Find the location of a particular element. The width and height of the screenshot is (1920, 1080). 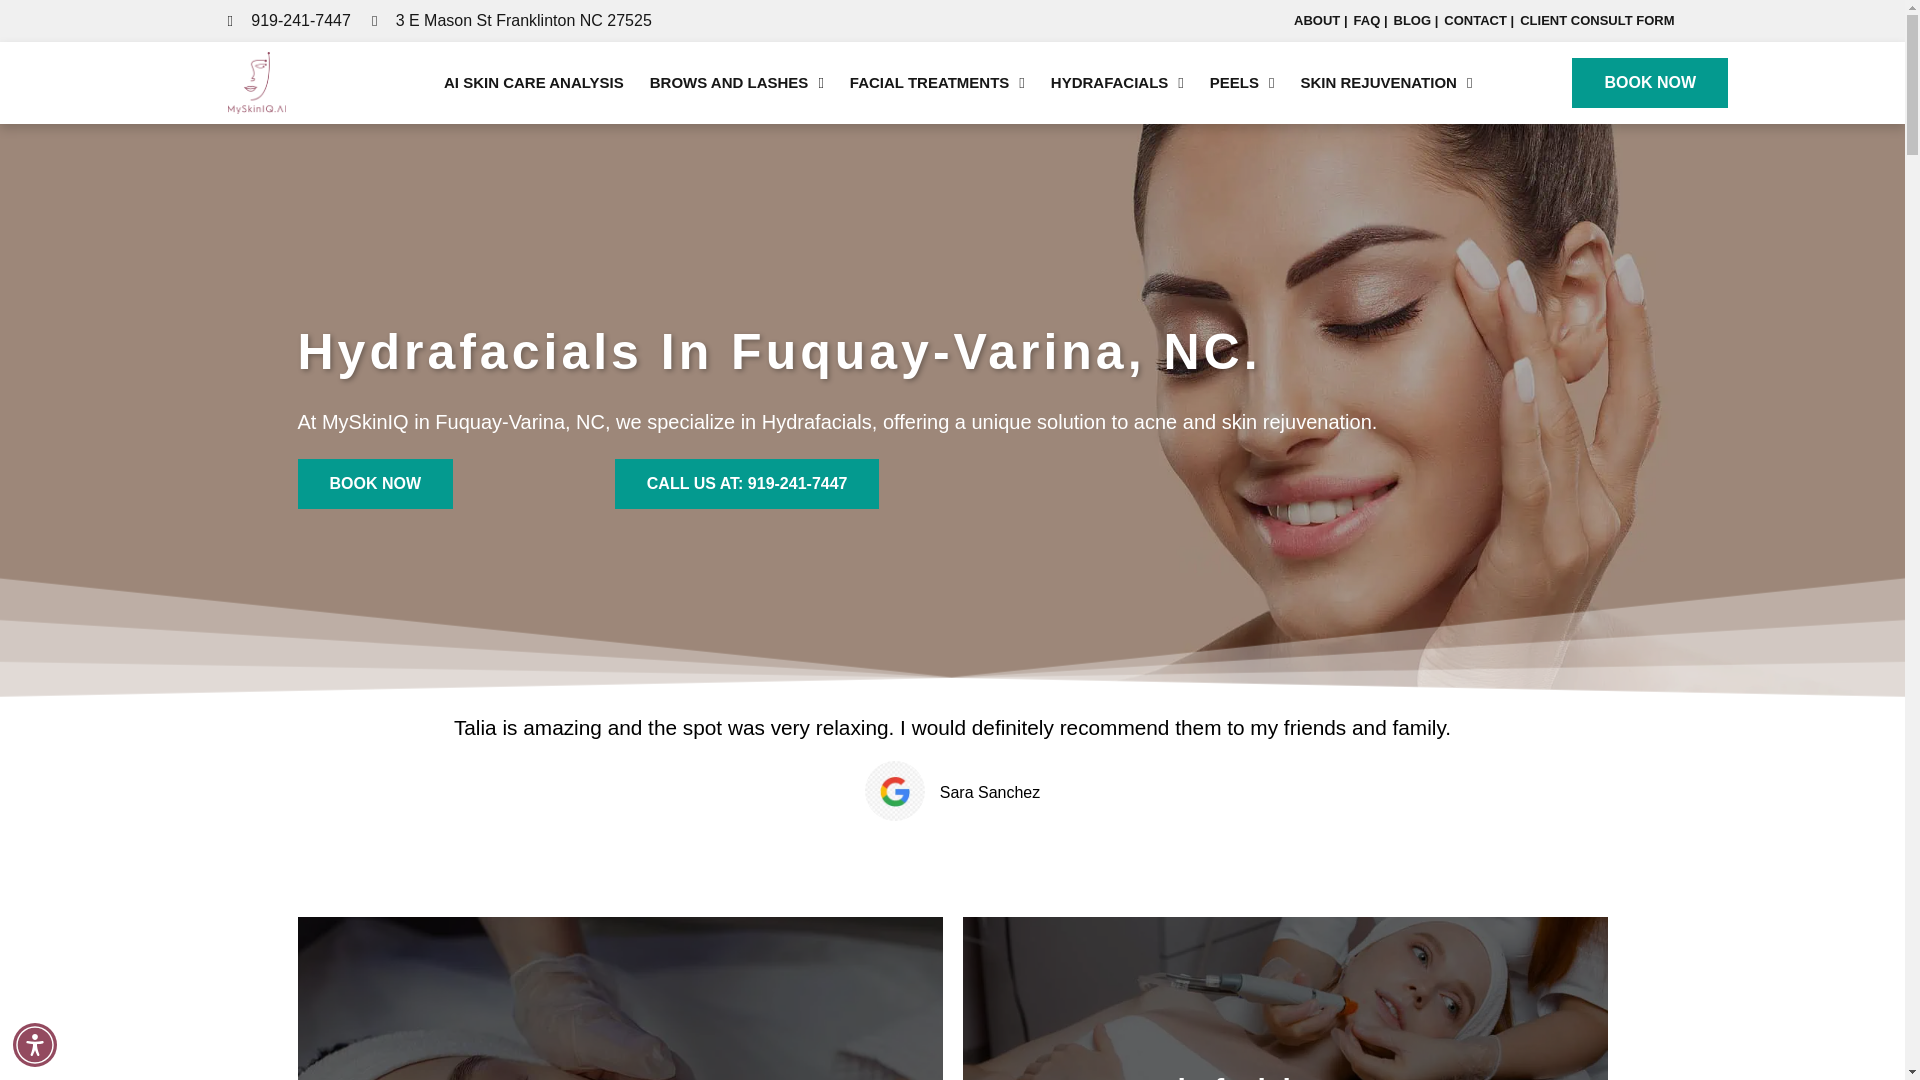

3 E Mason St Franklinton NC 27525 is located at coordinates (512, 20).